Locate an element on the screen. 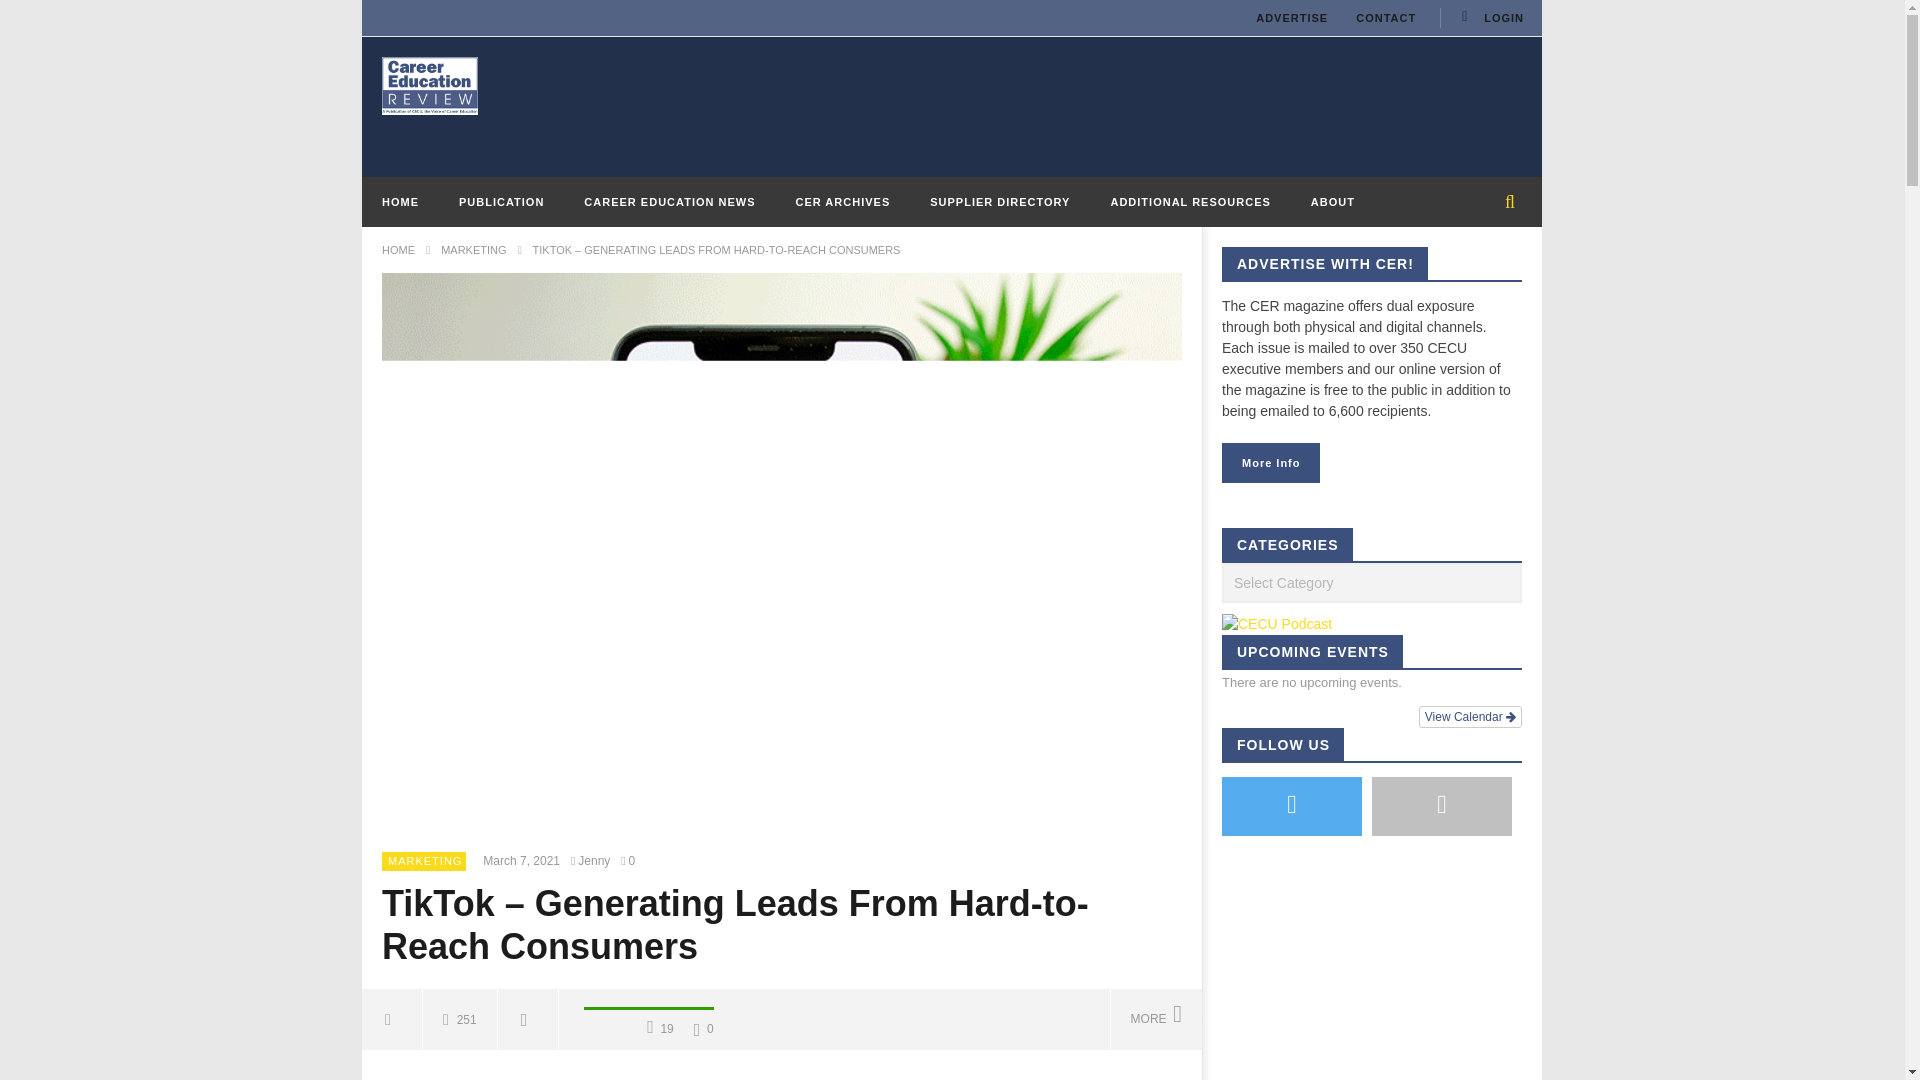  Career Education Review is located at coordinates (430, 85).